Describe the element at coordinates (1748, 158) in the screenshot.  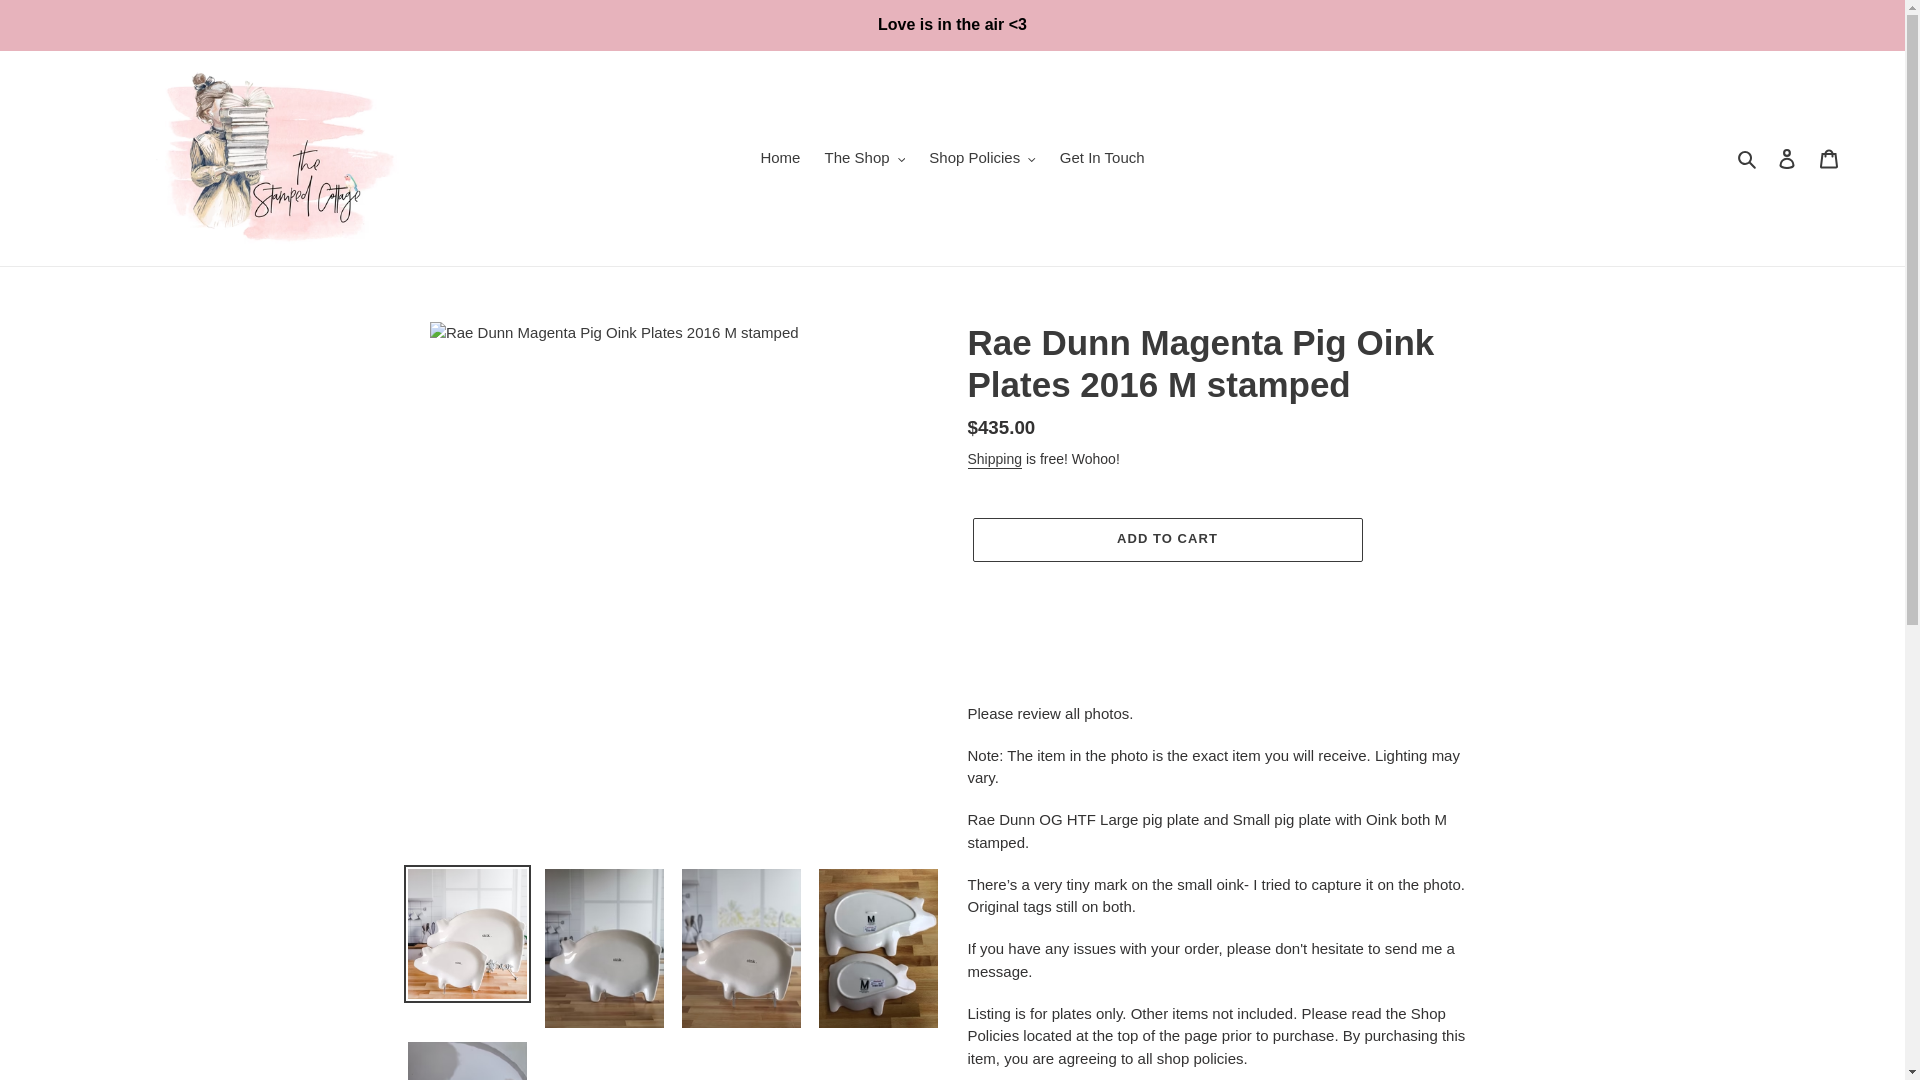
I see `Search` at that location.